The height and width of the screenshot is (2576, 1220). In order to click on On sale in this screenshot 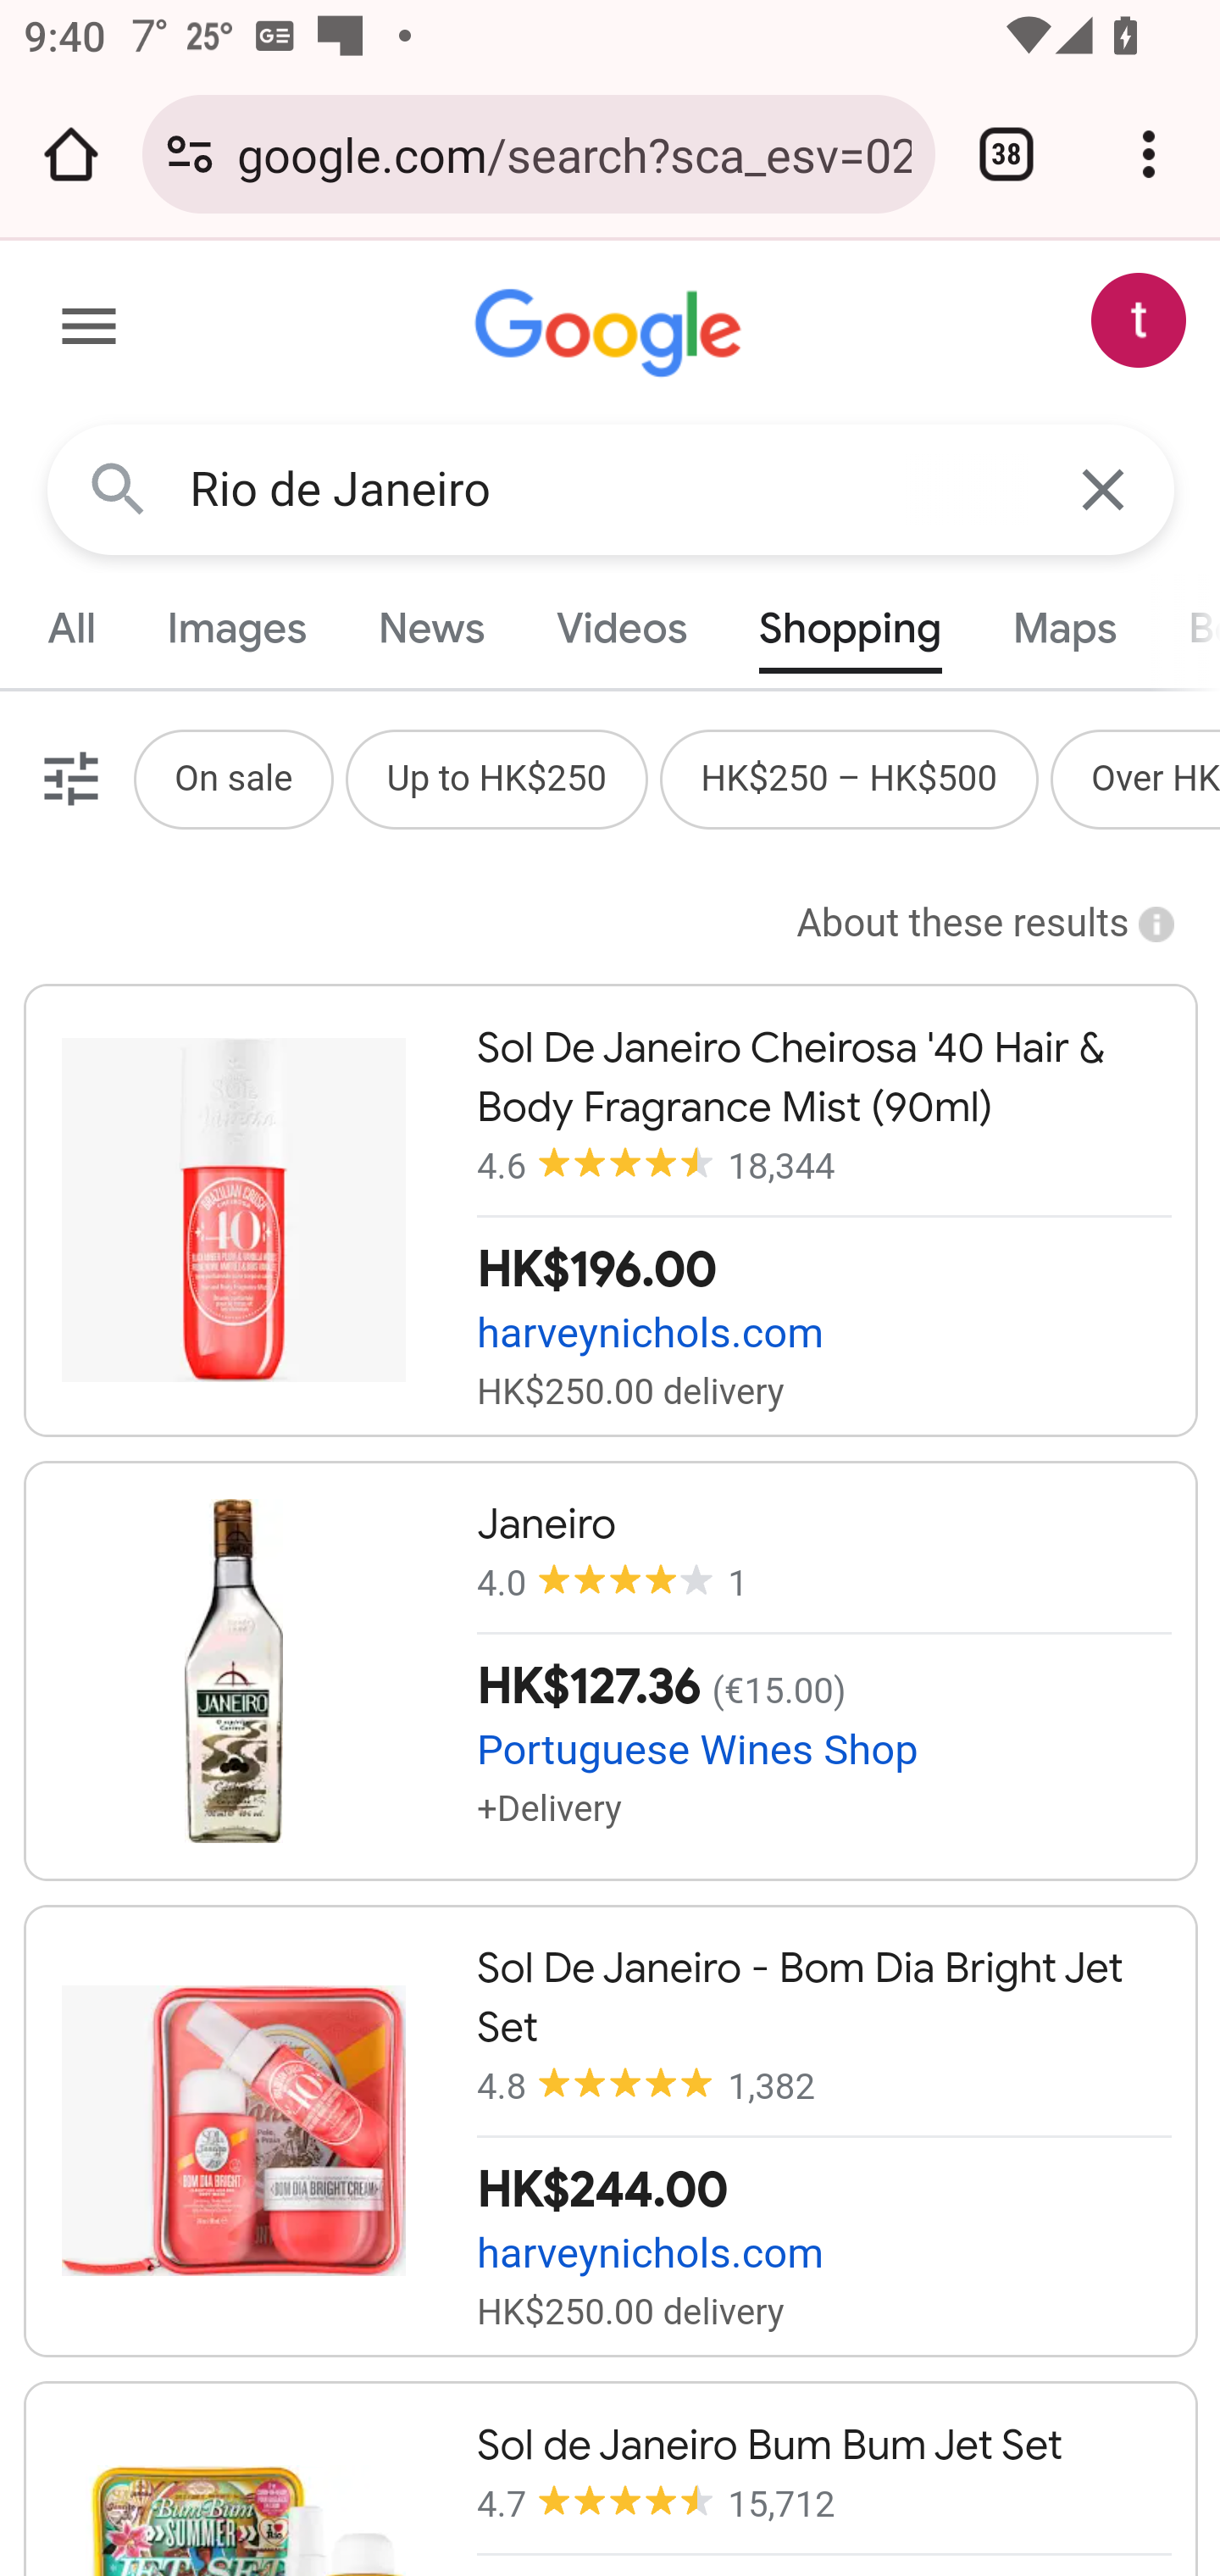, I will do `click(232, 778)`.